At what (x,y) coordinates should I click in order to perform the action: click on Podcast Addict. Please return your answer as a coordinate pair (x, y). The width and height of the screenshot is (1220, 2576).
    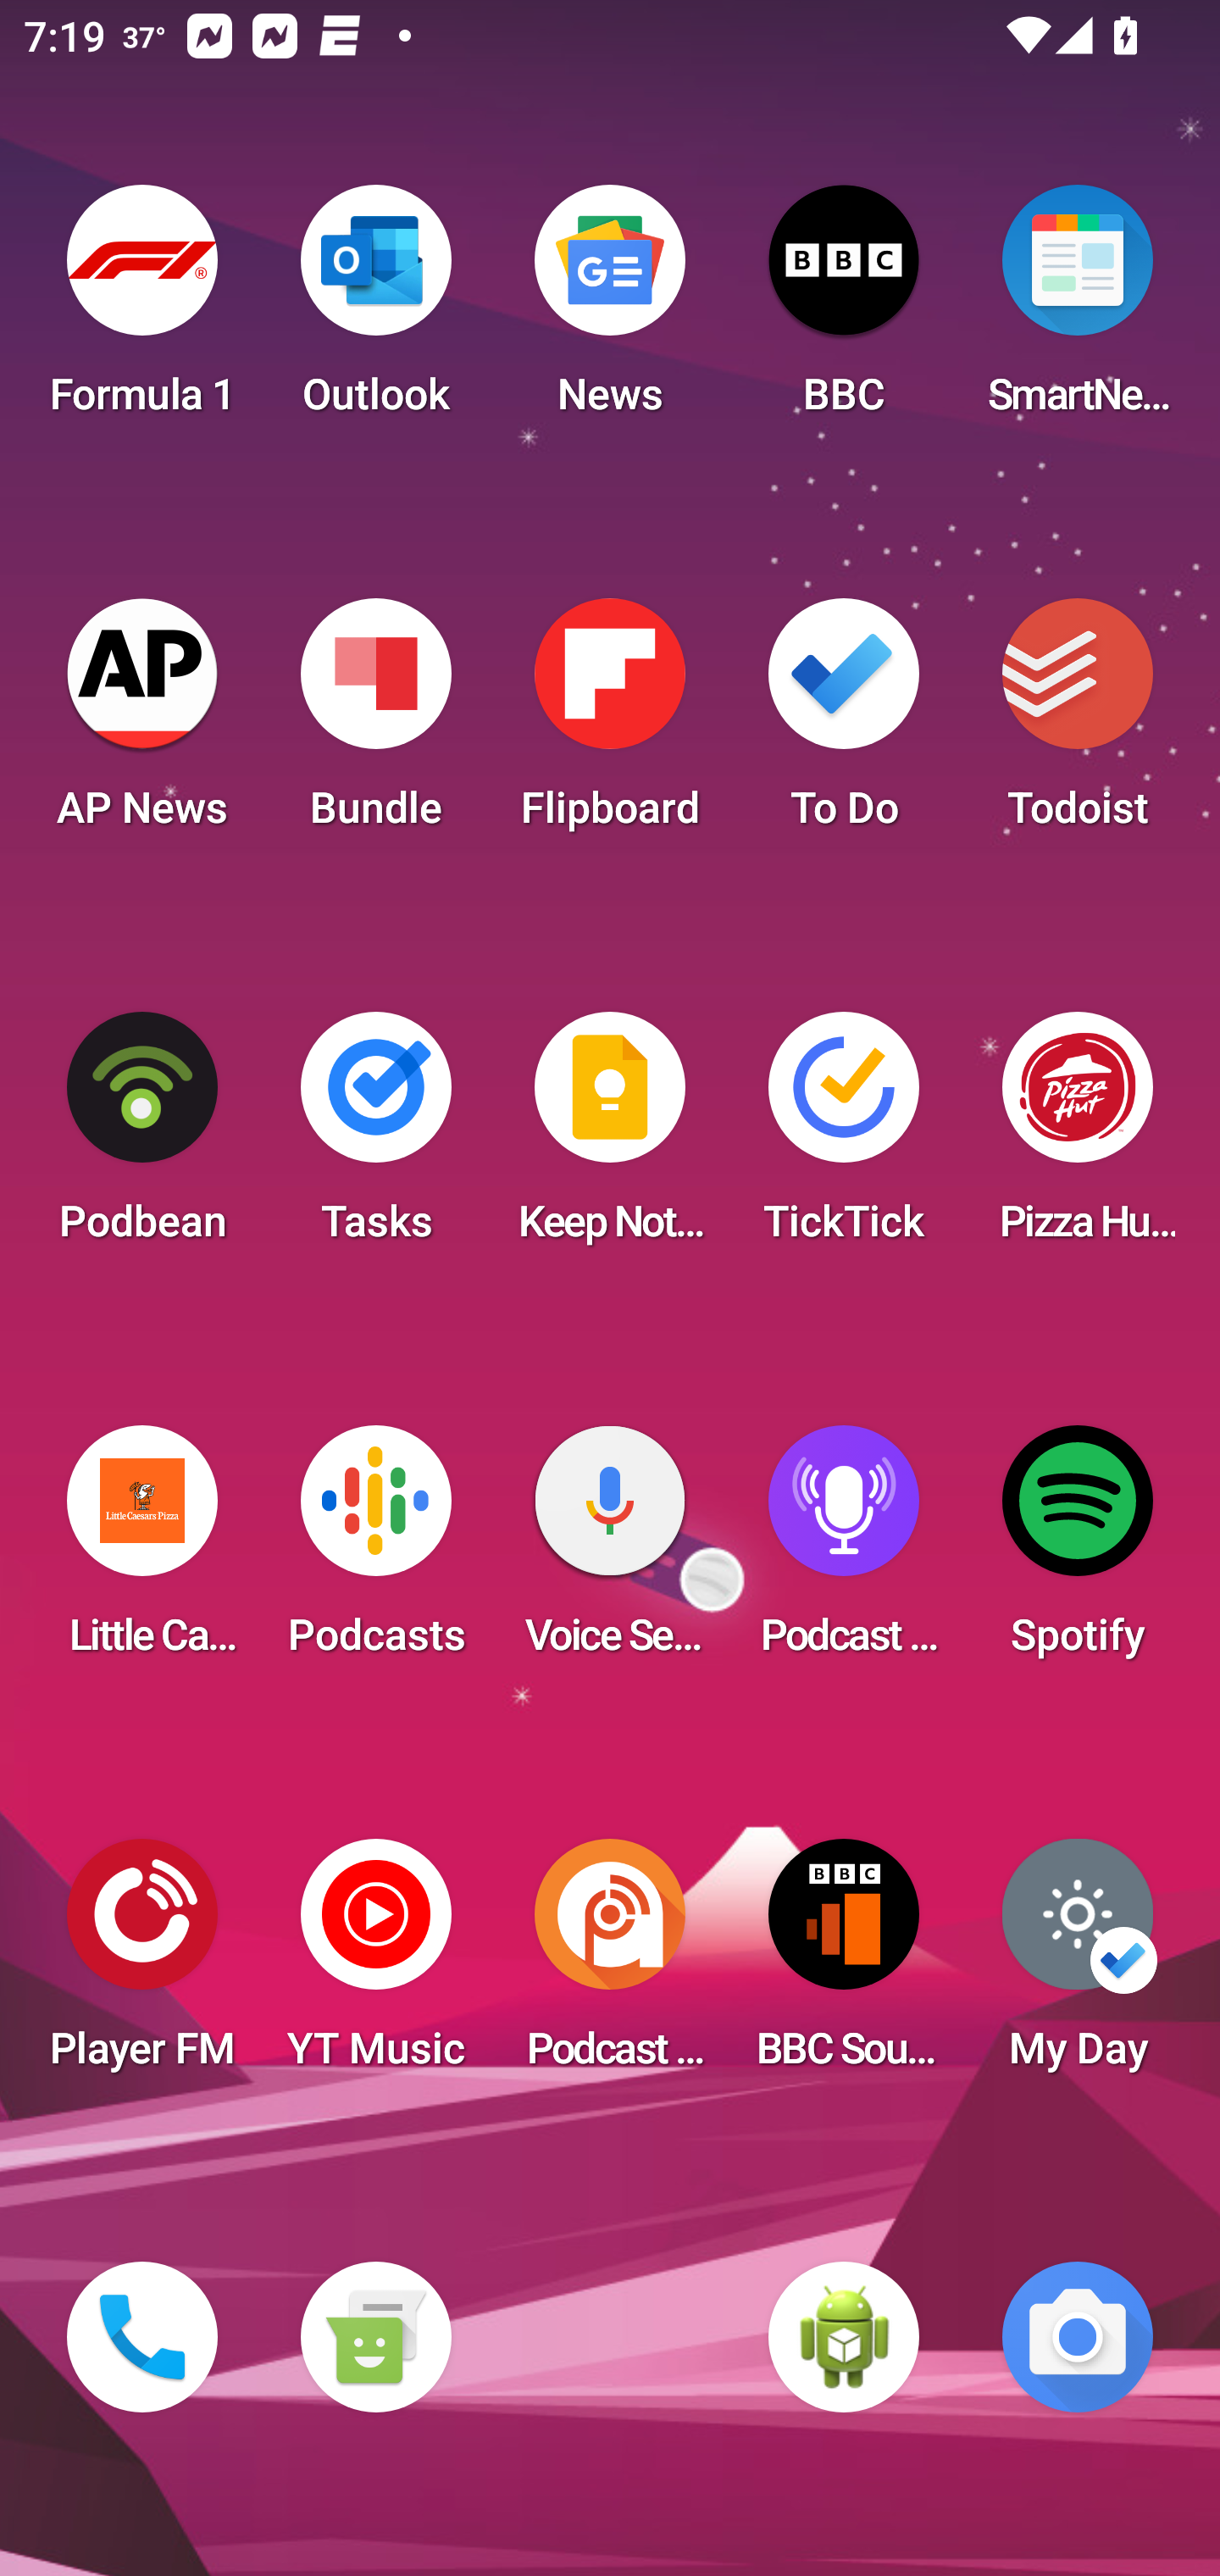
    Looking at the image, I should click on (610, 1964).